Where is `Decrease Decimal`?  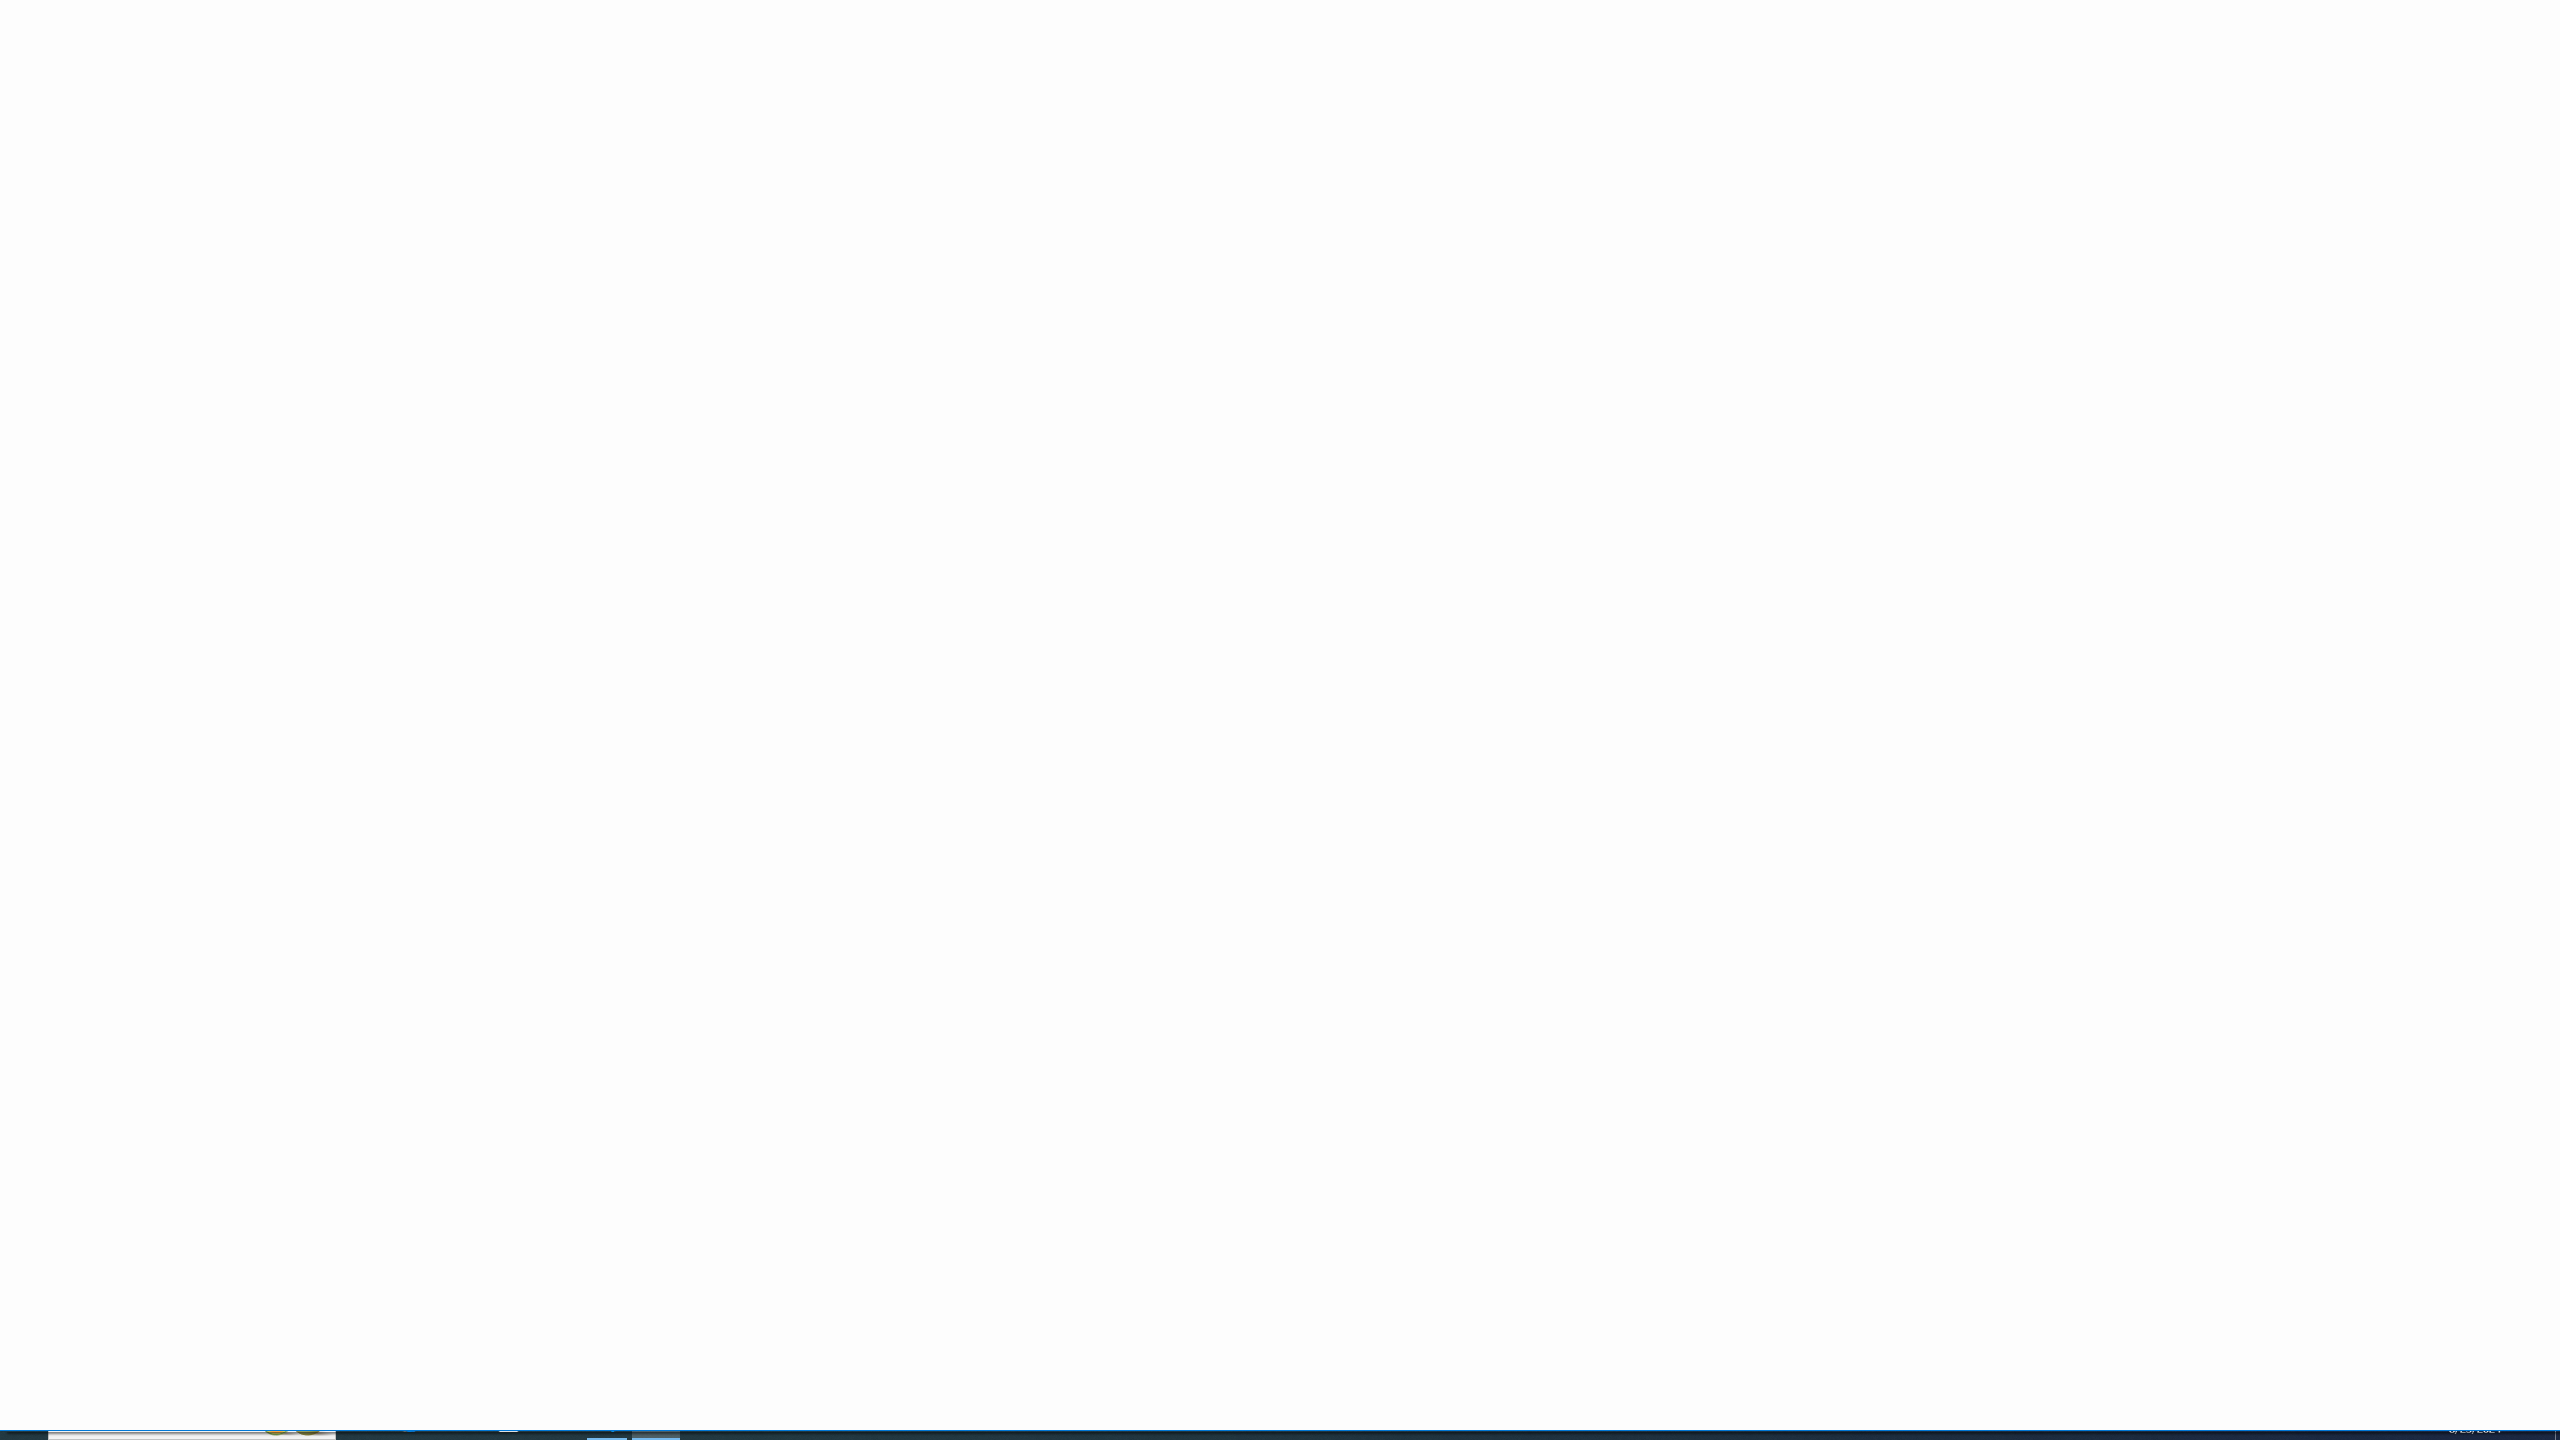 Decrease Decimal is located at coordinates (860, 120).